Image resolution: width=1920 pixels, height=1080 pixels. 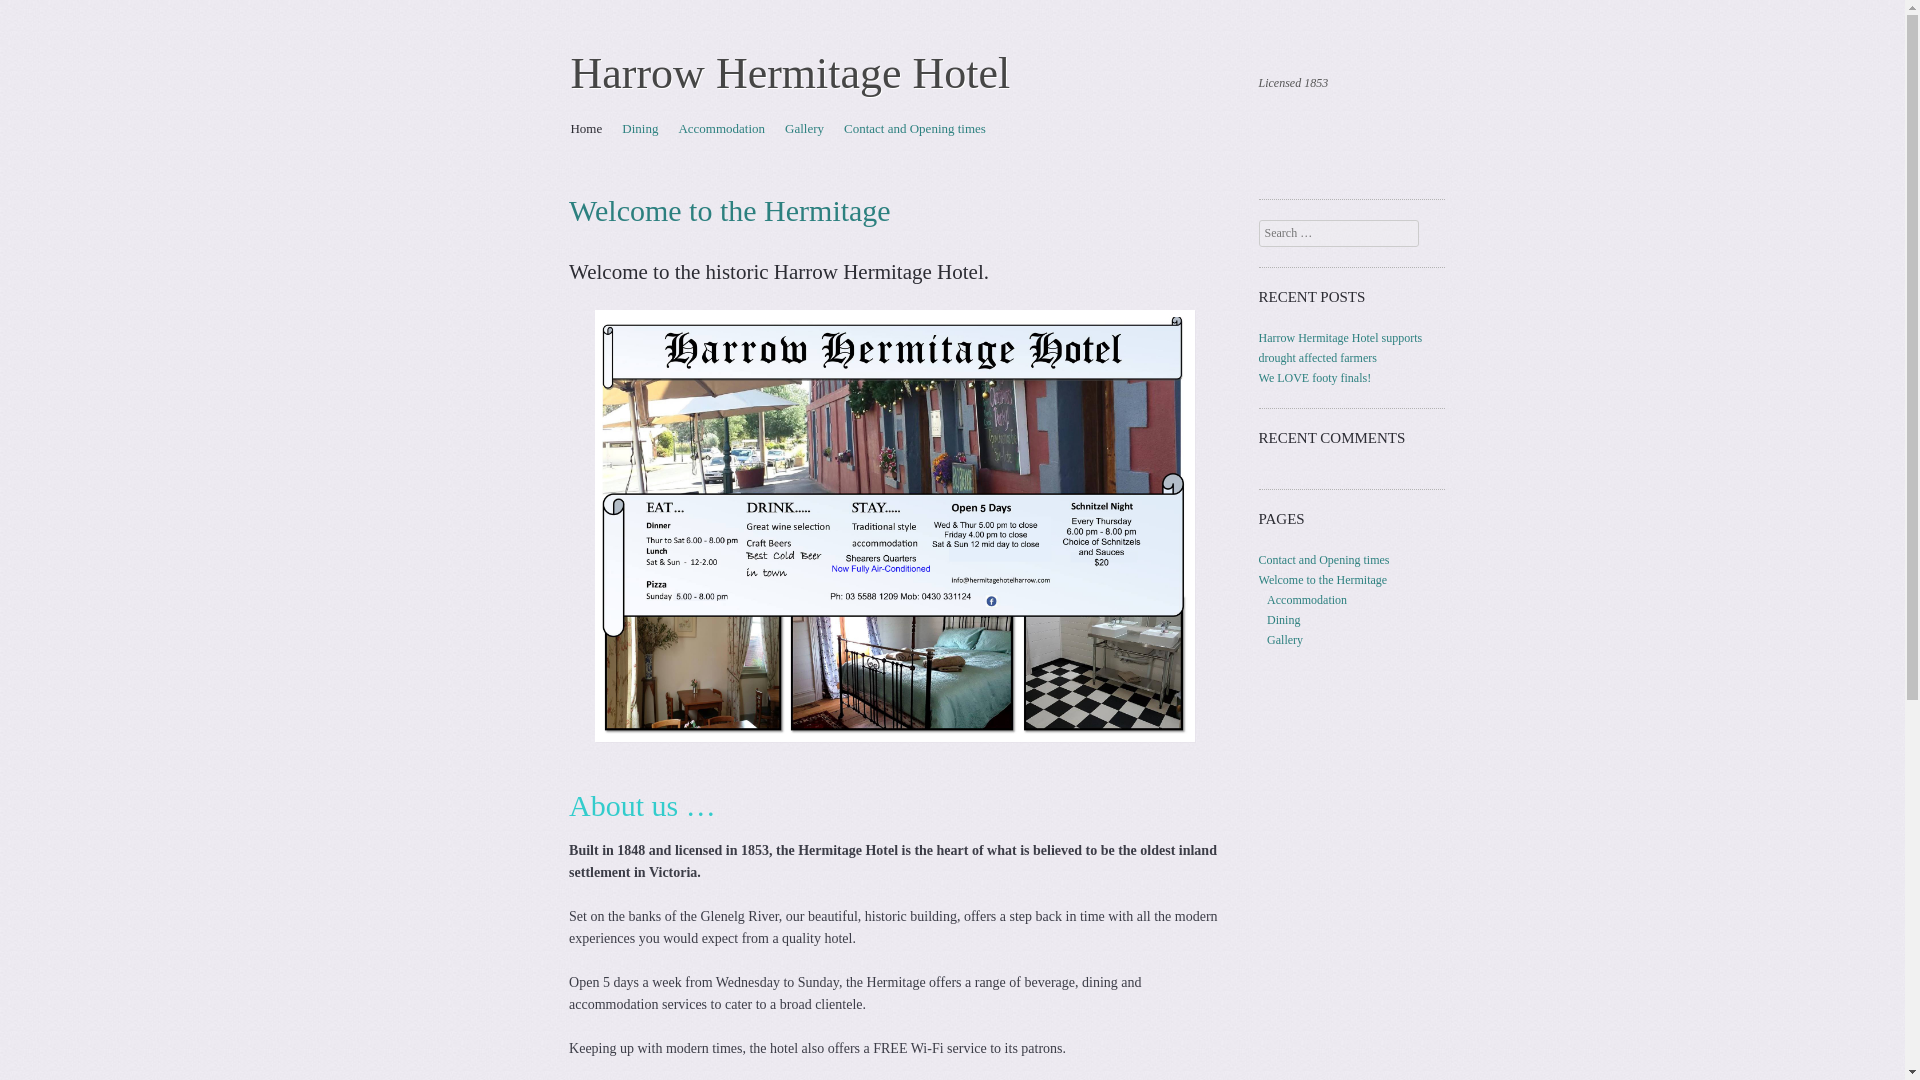 I want to click on Dining, so click(x=1283, y=620).